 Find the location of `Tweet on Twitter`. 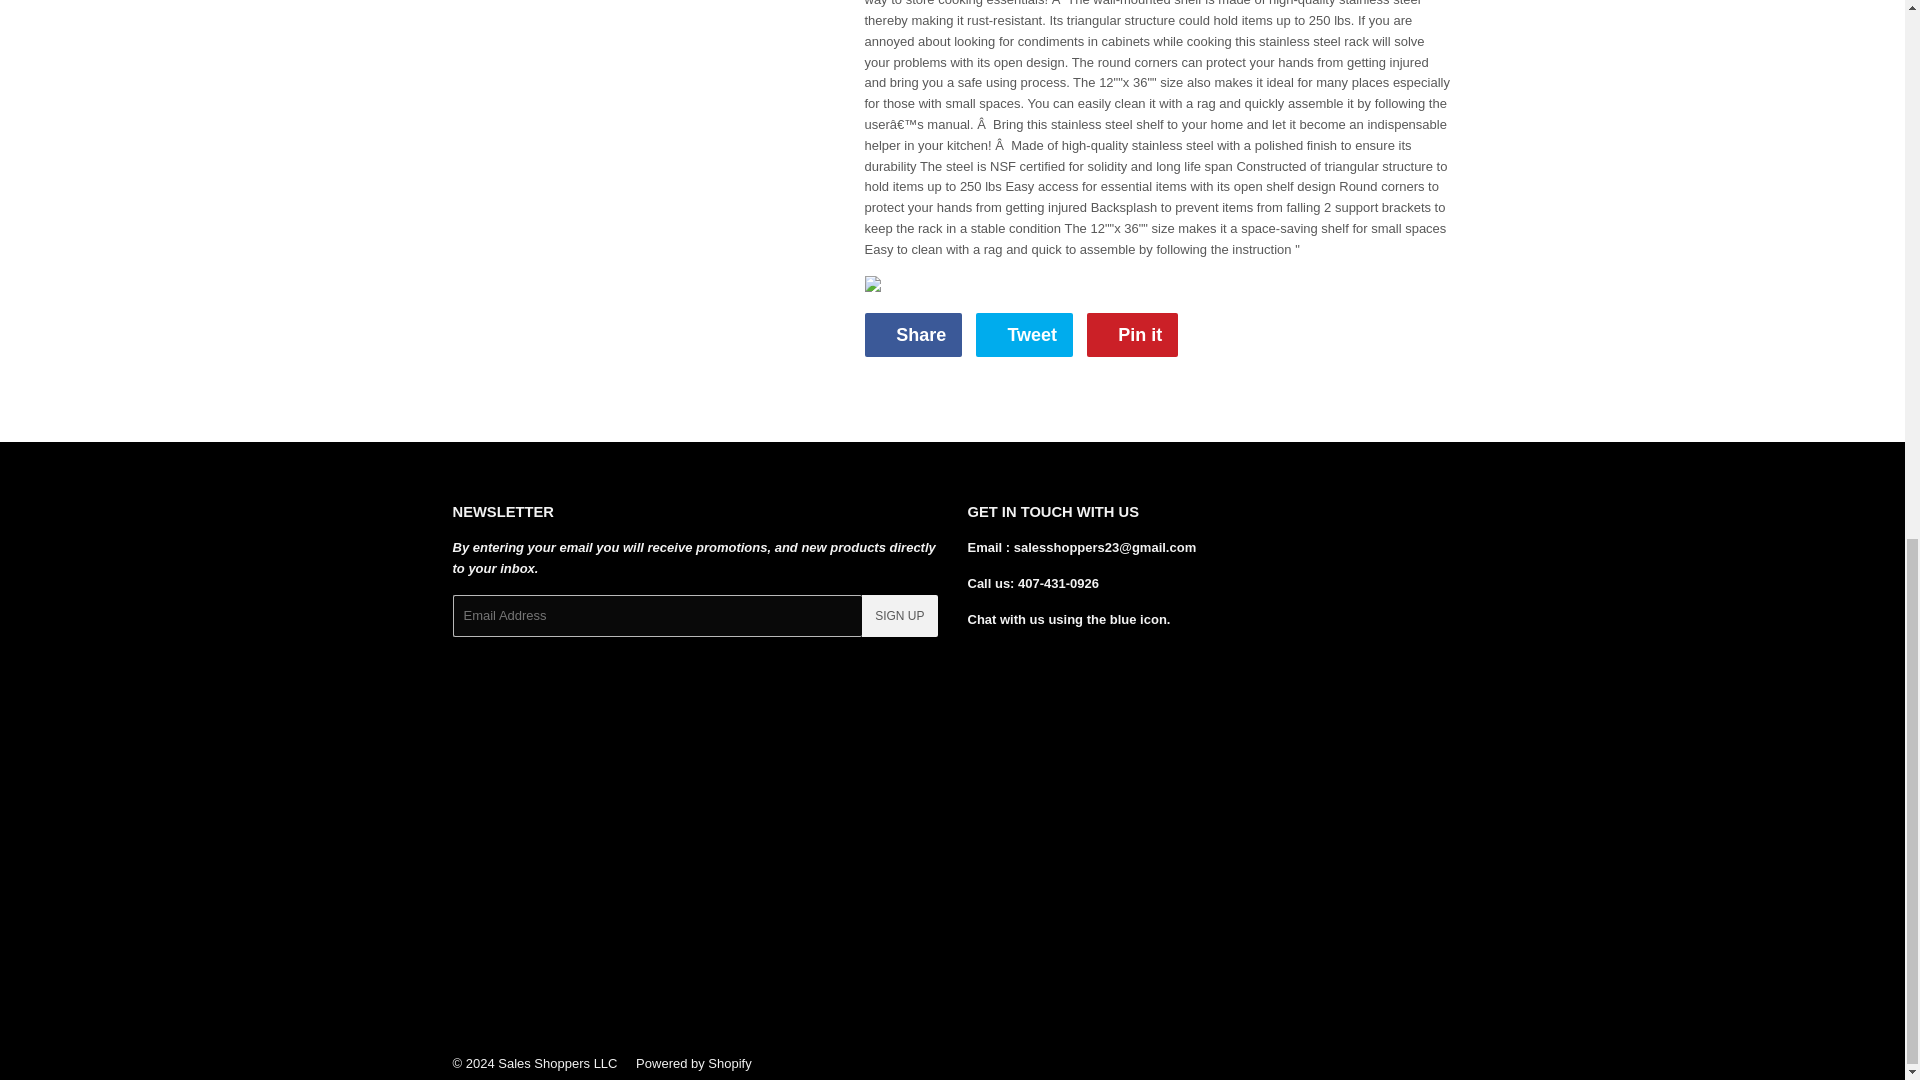

Tweet on Twitter is located at coordinates (1132, 335).